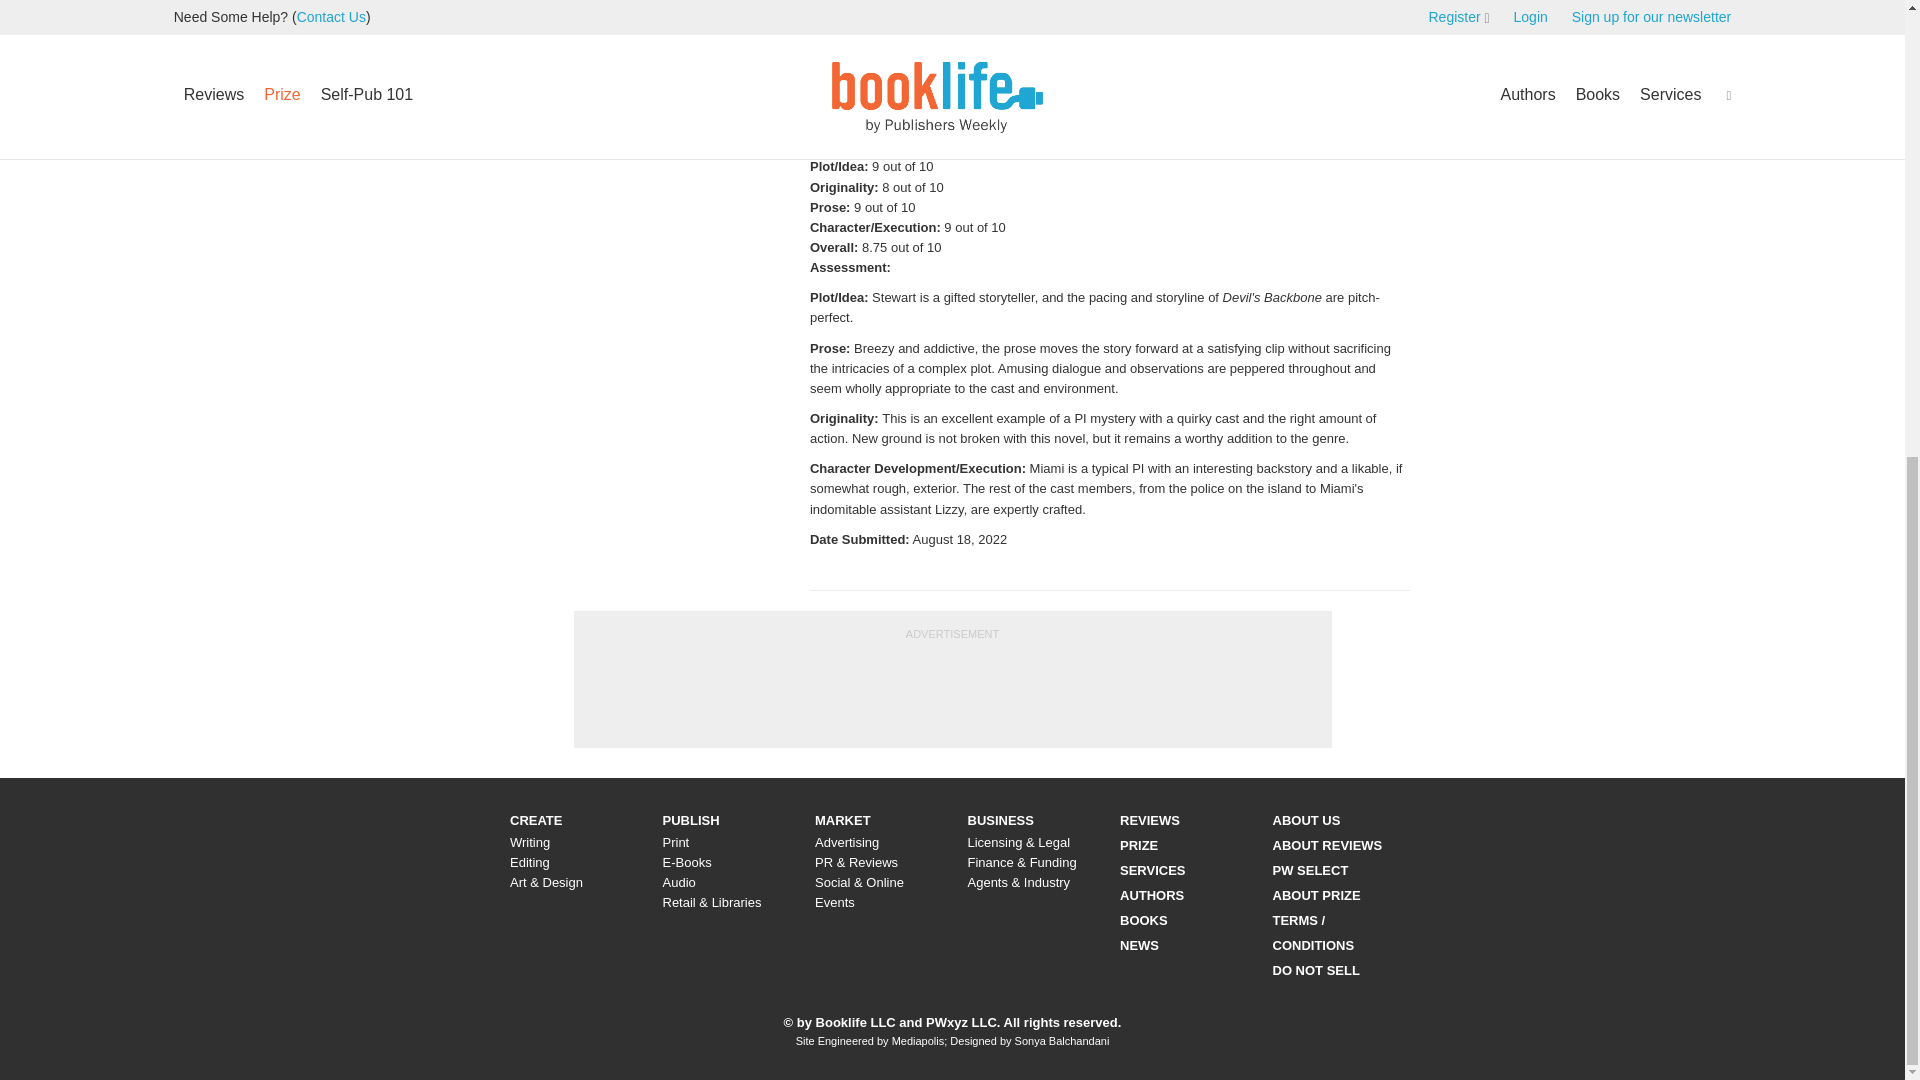 The image size is (1920, 1080). I want to click on Writing, so click(530, 842).